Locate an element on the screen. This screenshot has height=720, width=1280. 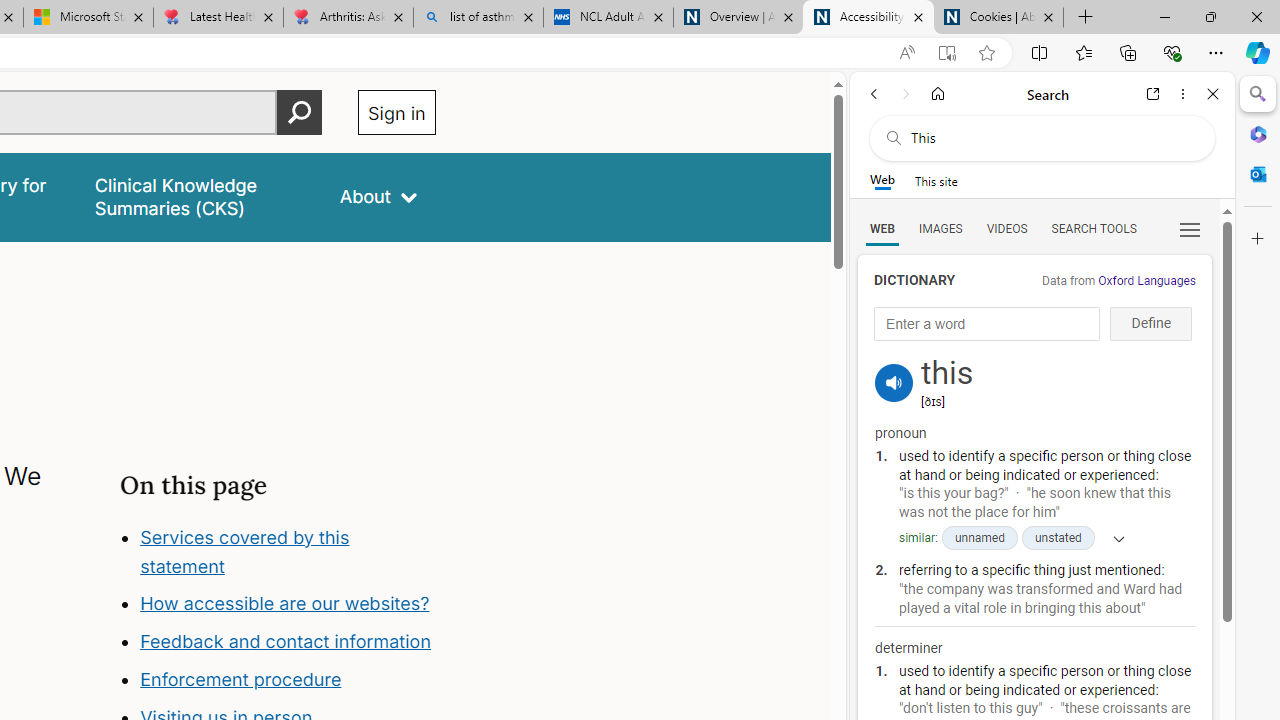
Cookies | About | NICE is located at coordinates (998, 18).